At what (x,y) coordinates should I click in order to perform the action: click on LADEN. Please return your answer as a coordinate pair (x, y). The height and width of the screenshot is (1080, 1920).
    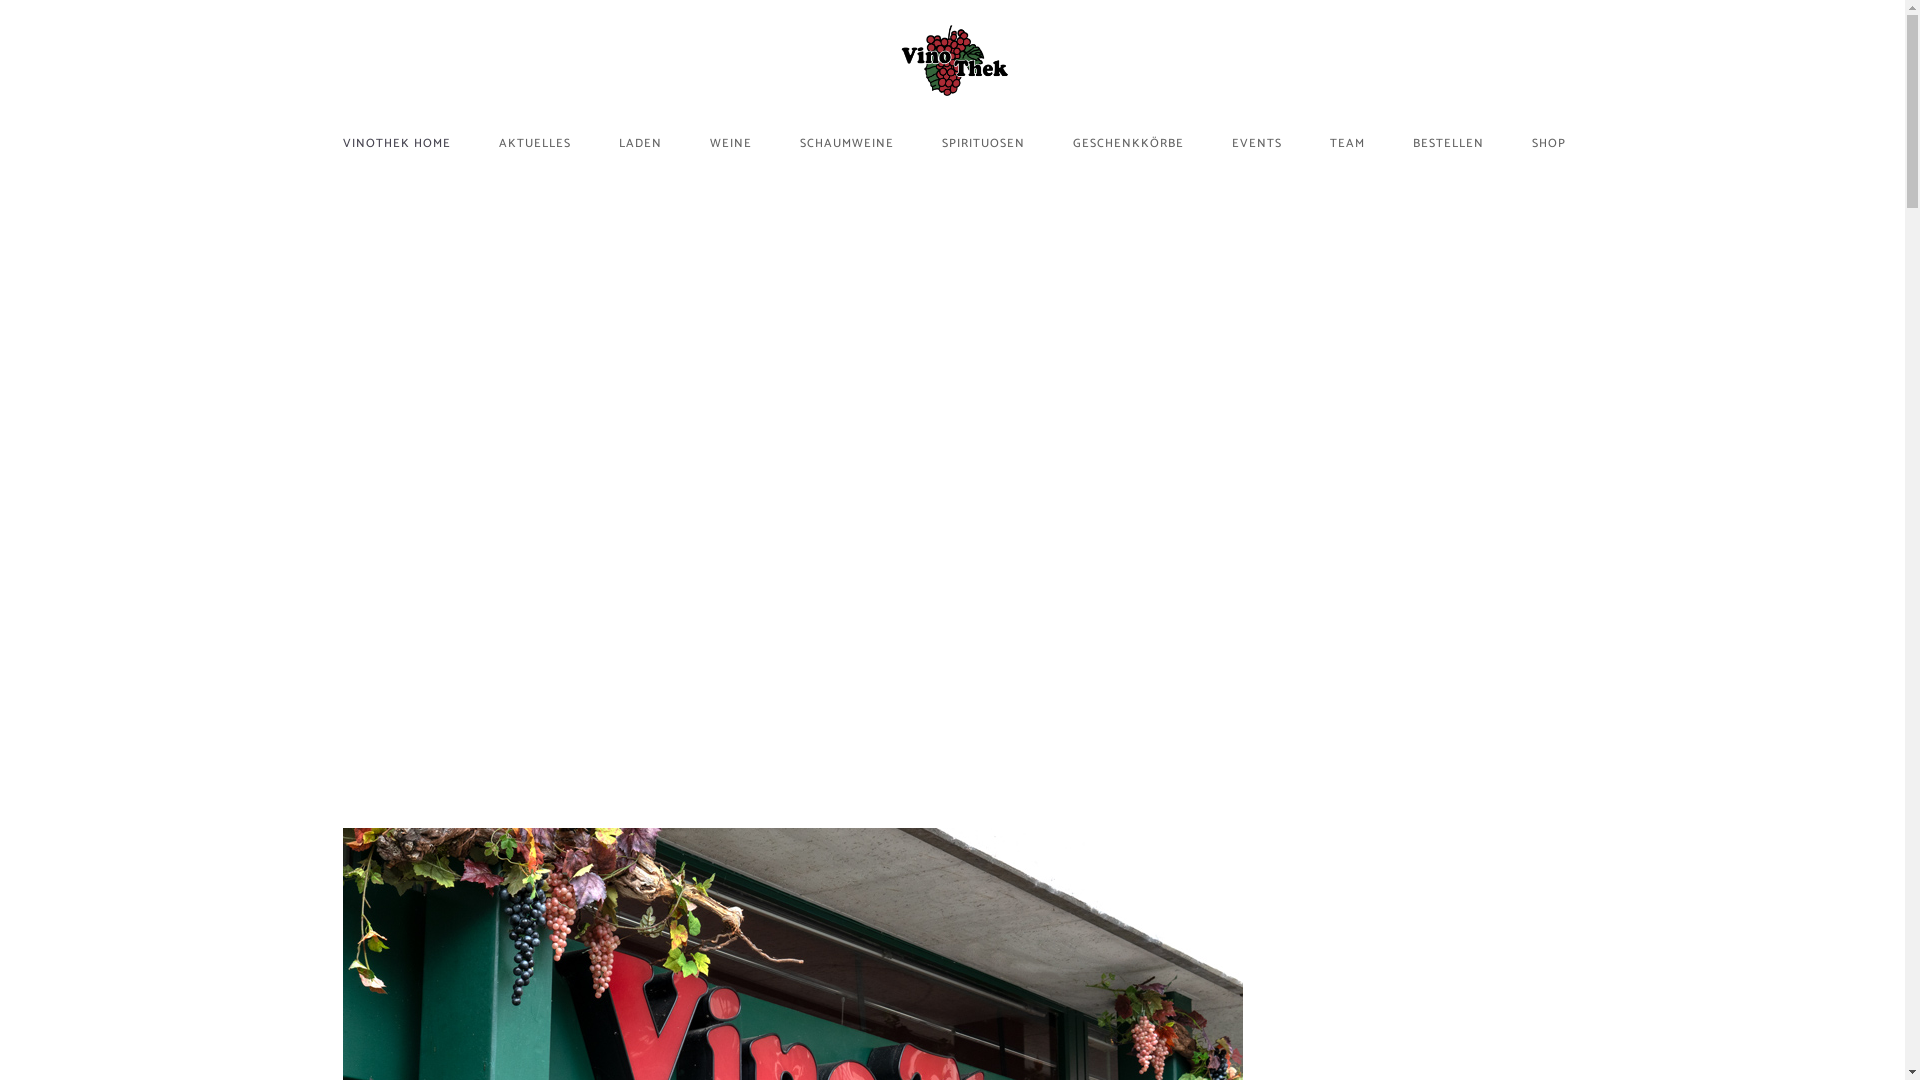
    Looking at the image, I should click on (640, 142).